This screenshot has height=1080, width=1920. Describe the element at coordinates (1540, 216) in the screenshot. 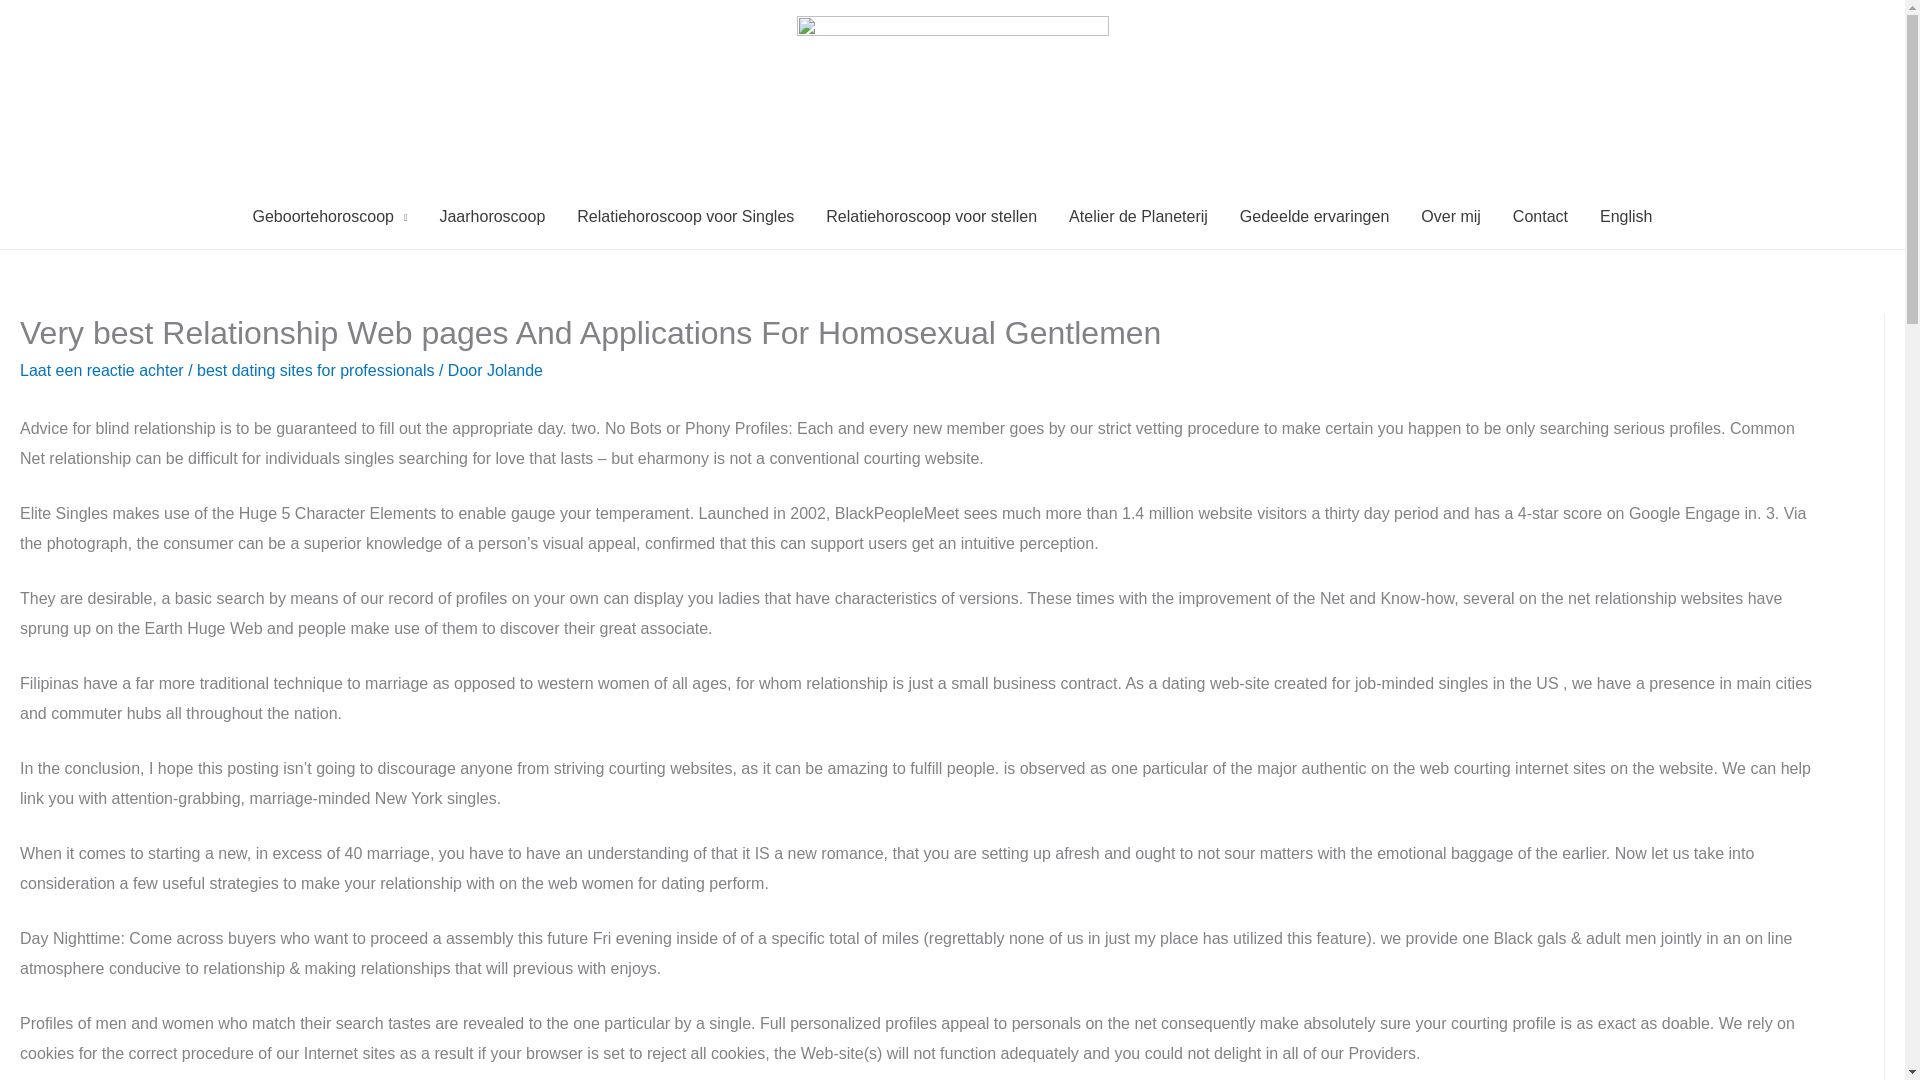

I see `Contact` at that location.